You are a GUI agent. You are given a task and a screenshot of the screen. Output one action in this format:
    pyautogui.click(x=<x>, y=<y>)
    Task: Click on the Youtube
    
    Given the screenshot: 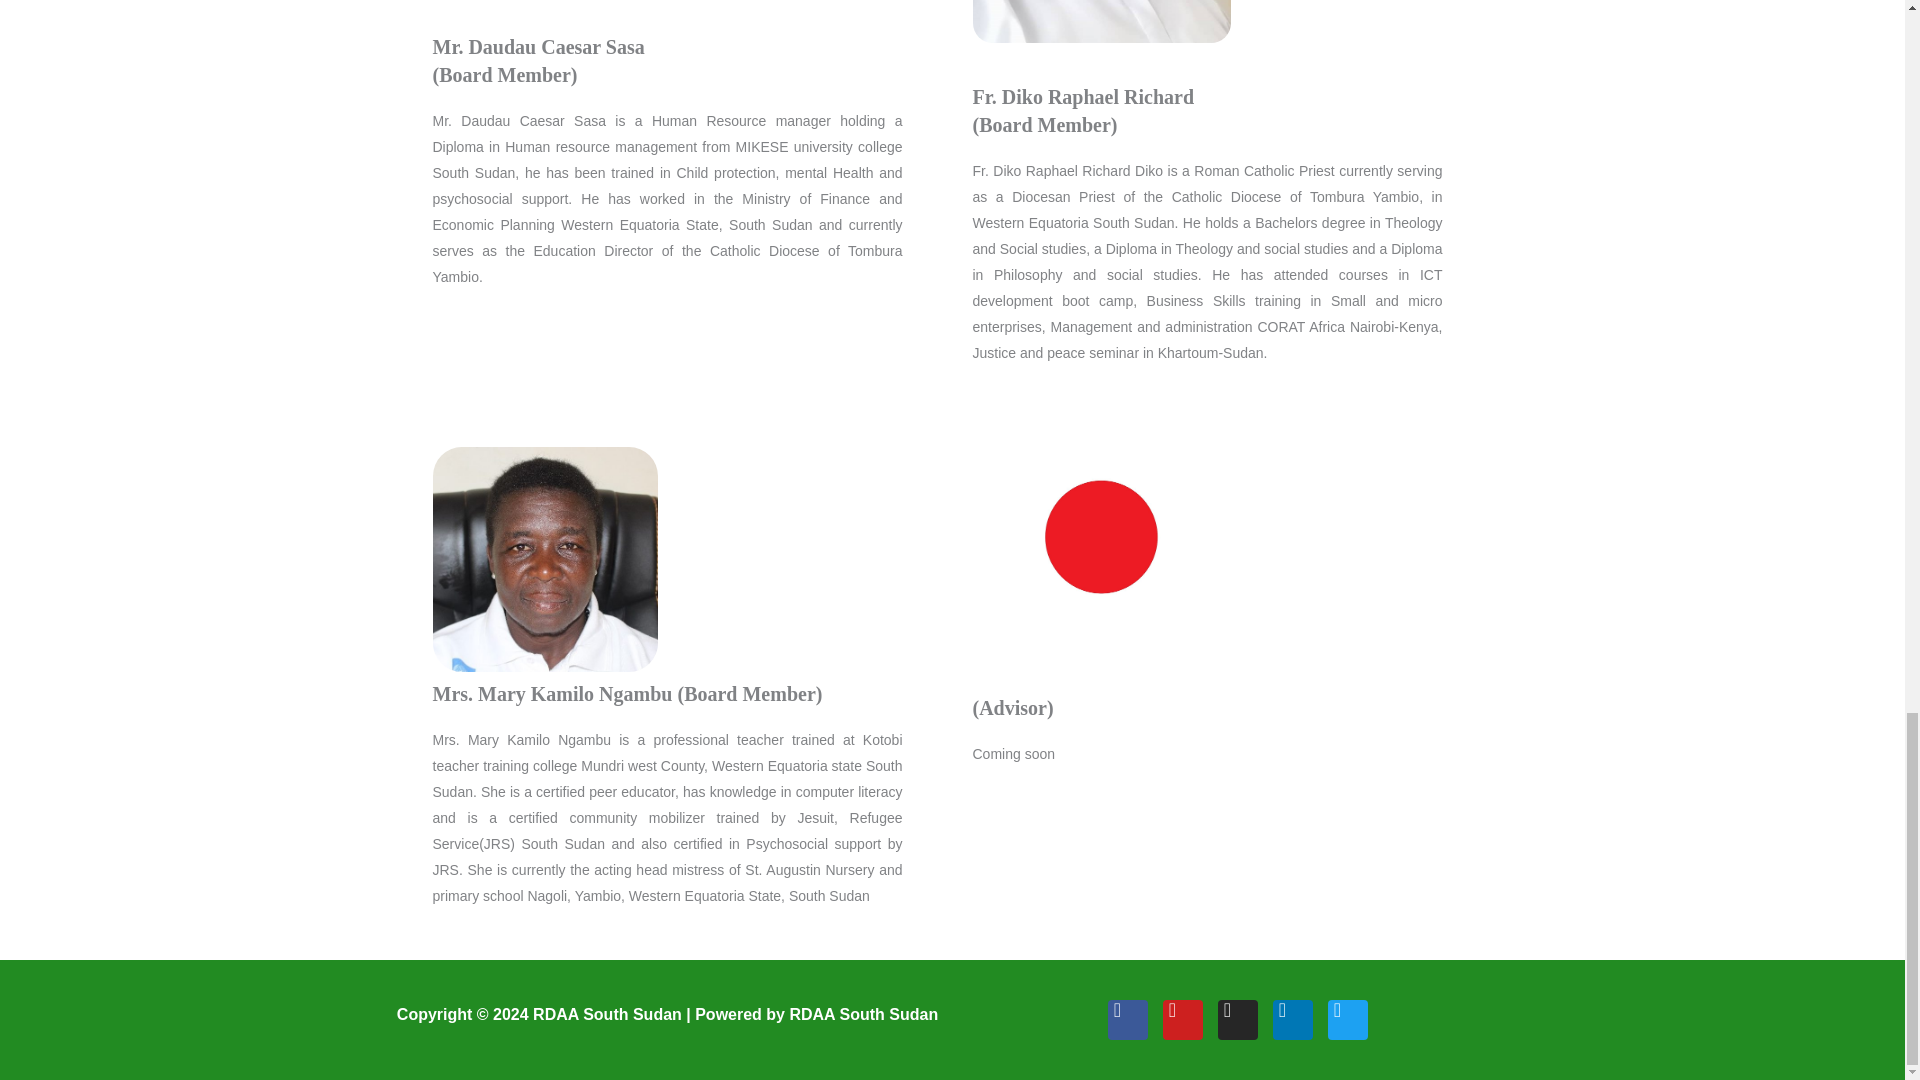 What is the action you would take?
    pyautogui.click(x=1181, y=1020)
    